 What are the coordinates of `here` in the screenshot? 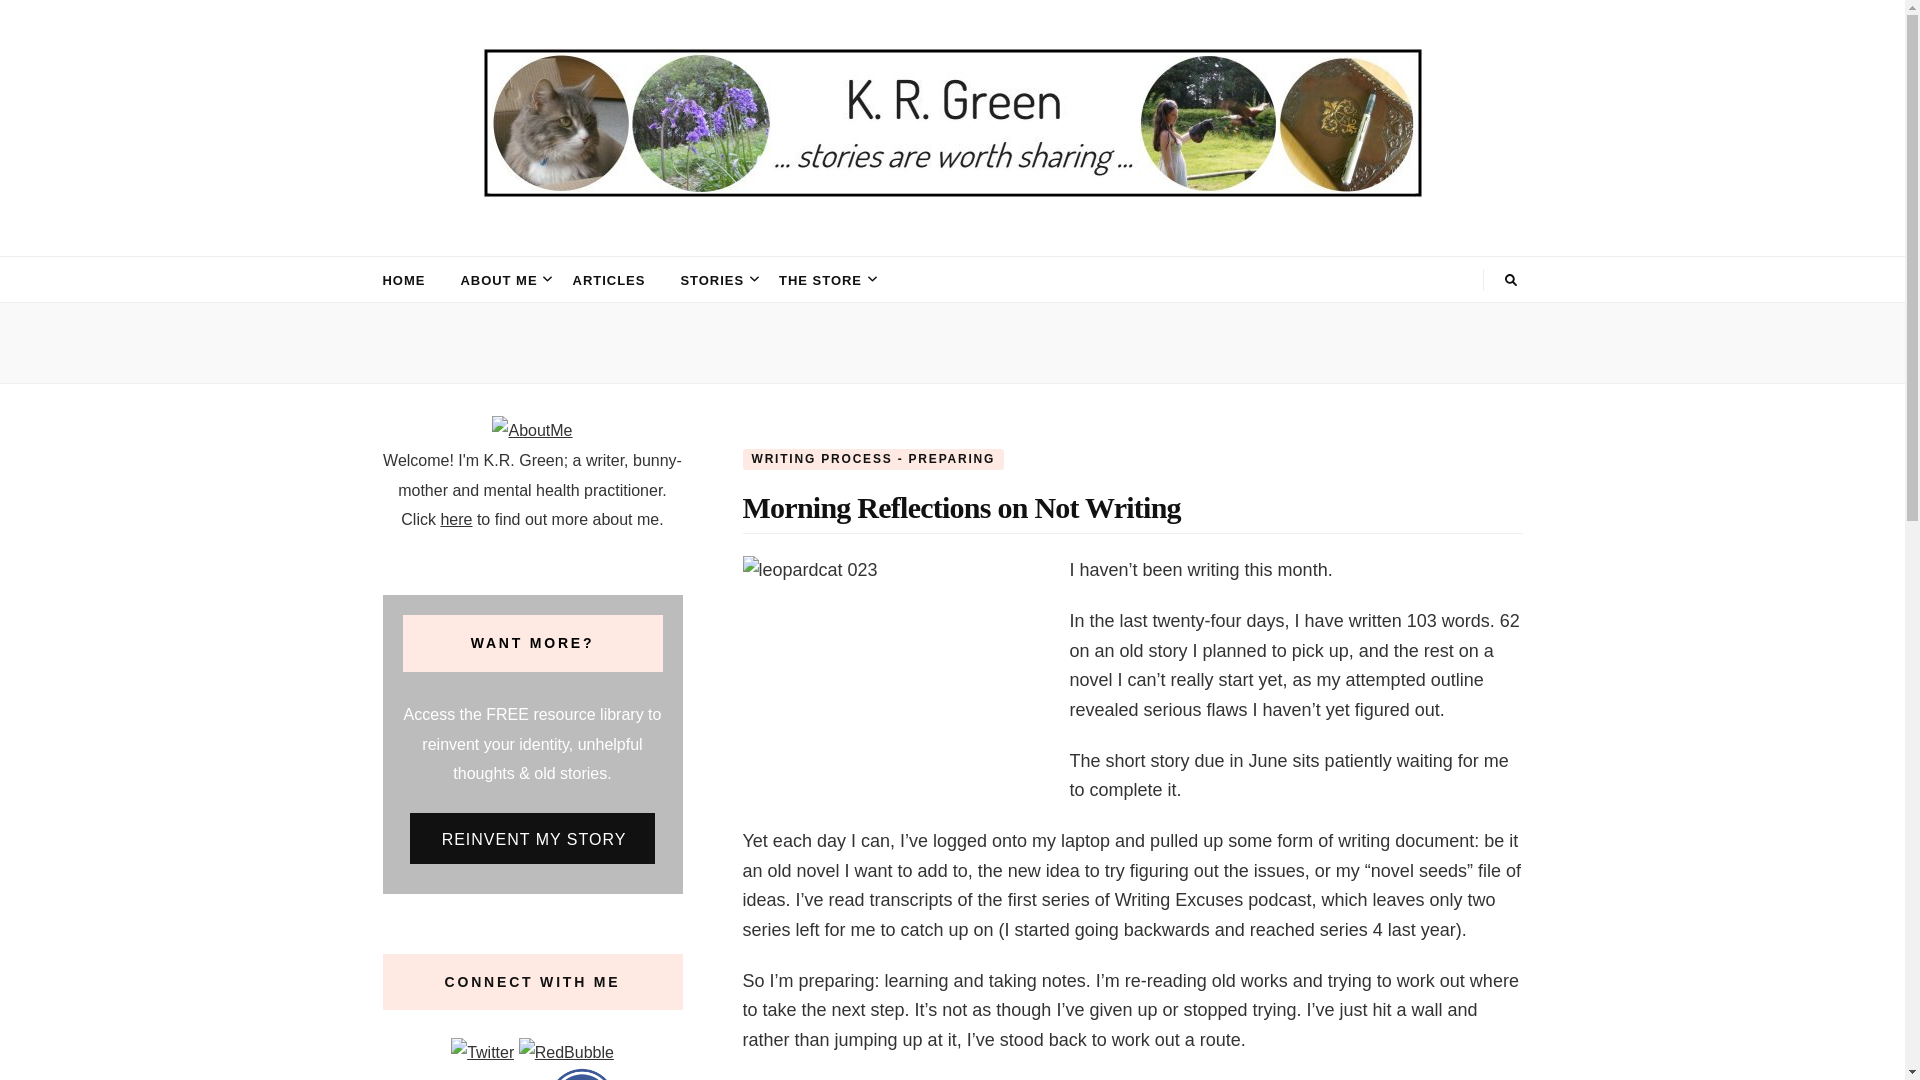 It's located at (456, 519).